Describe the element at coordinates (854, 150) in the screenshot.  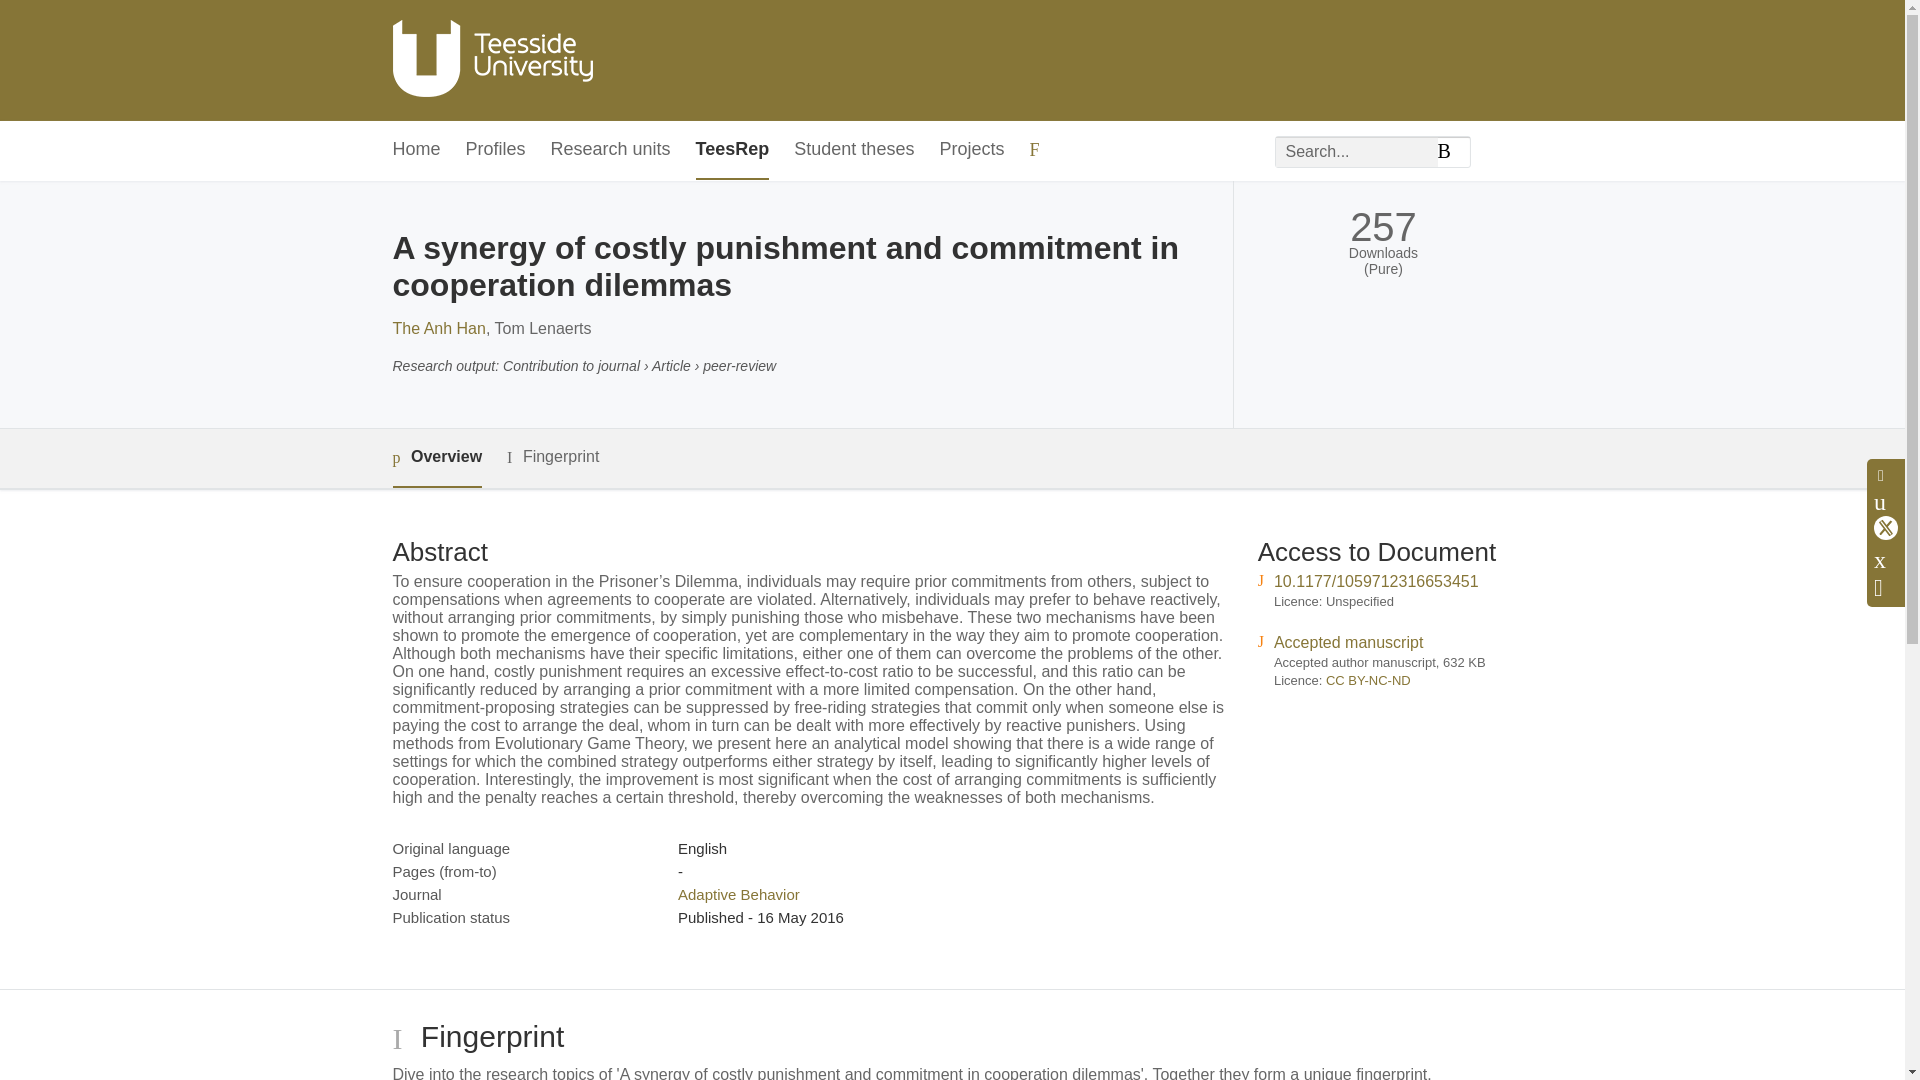
I see `Student theses` at that location.